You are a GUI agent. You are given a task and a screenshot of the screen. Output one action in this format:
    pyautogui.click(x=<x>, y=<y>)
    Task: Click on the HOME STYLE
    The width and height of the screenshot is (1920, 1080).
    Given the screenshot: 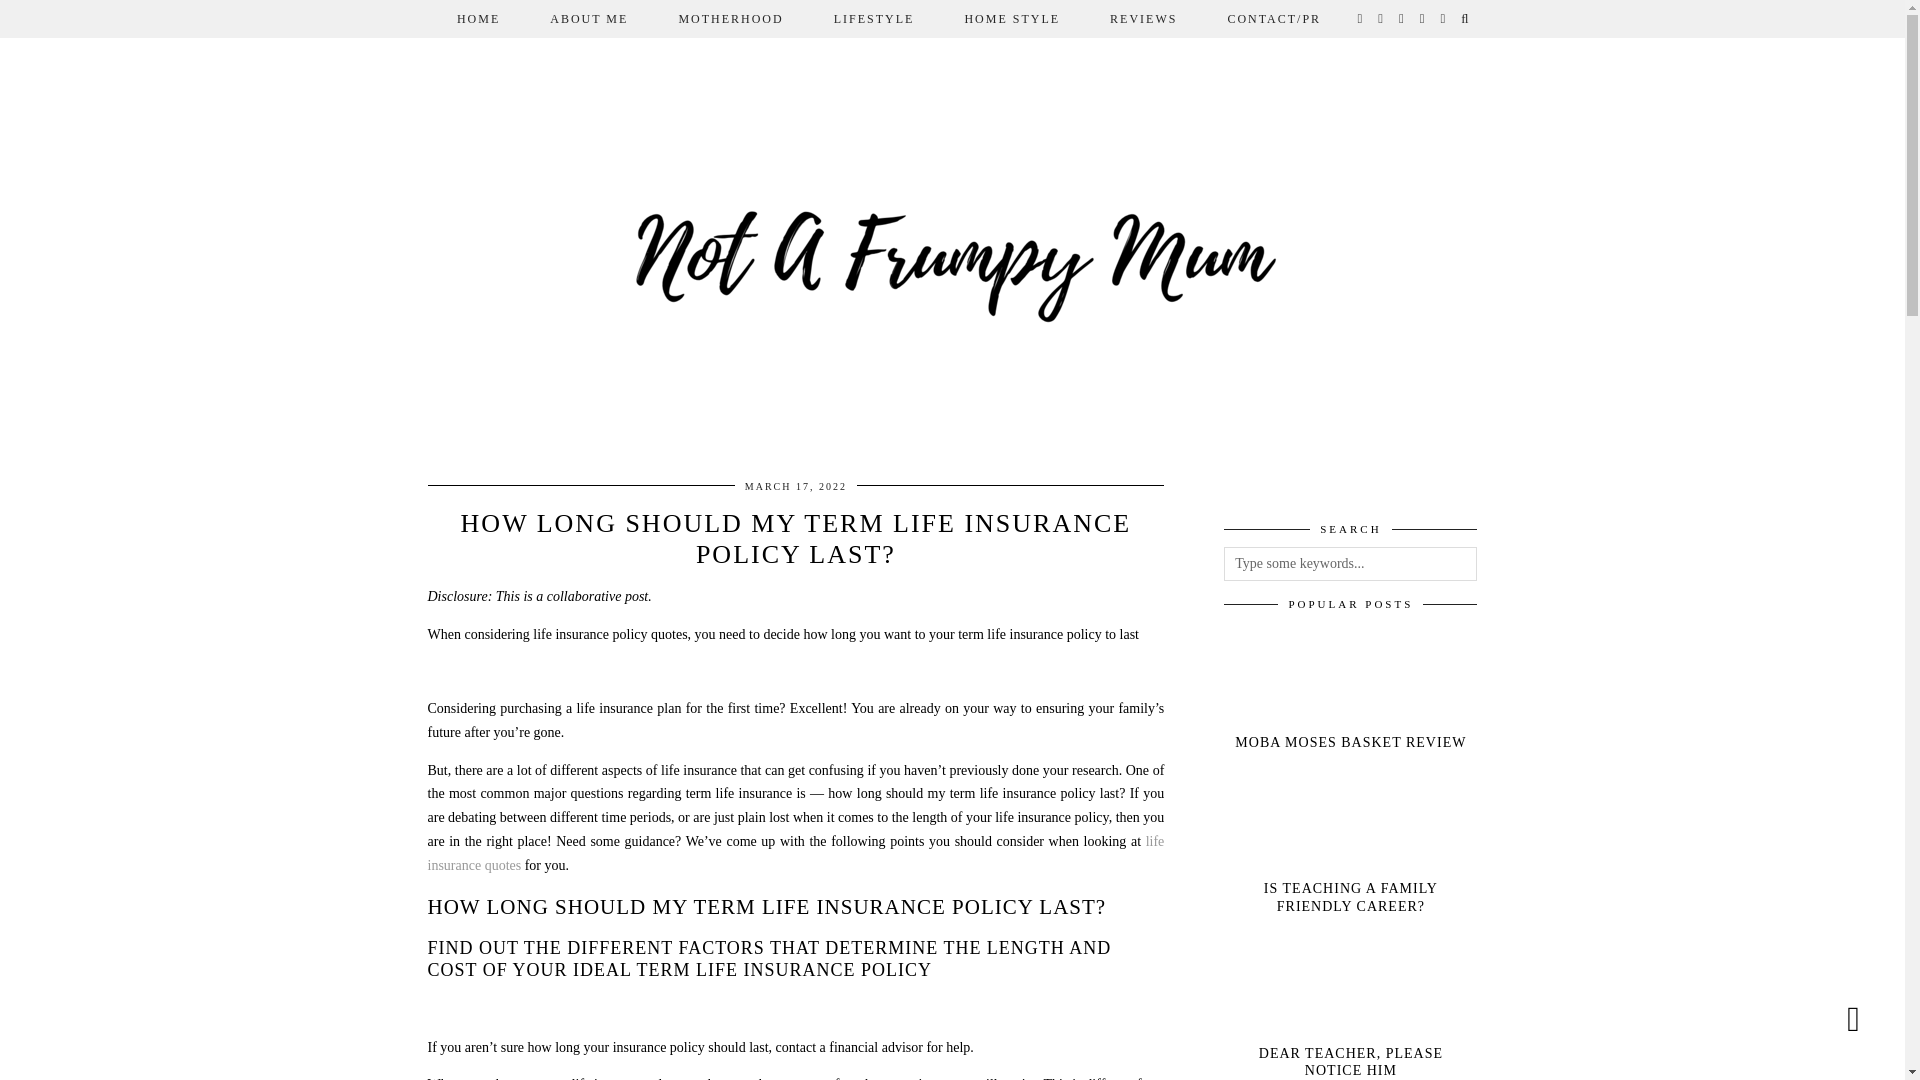 What is the action you would take?
    pyautogui.click(x=1011, y=18)
    